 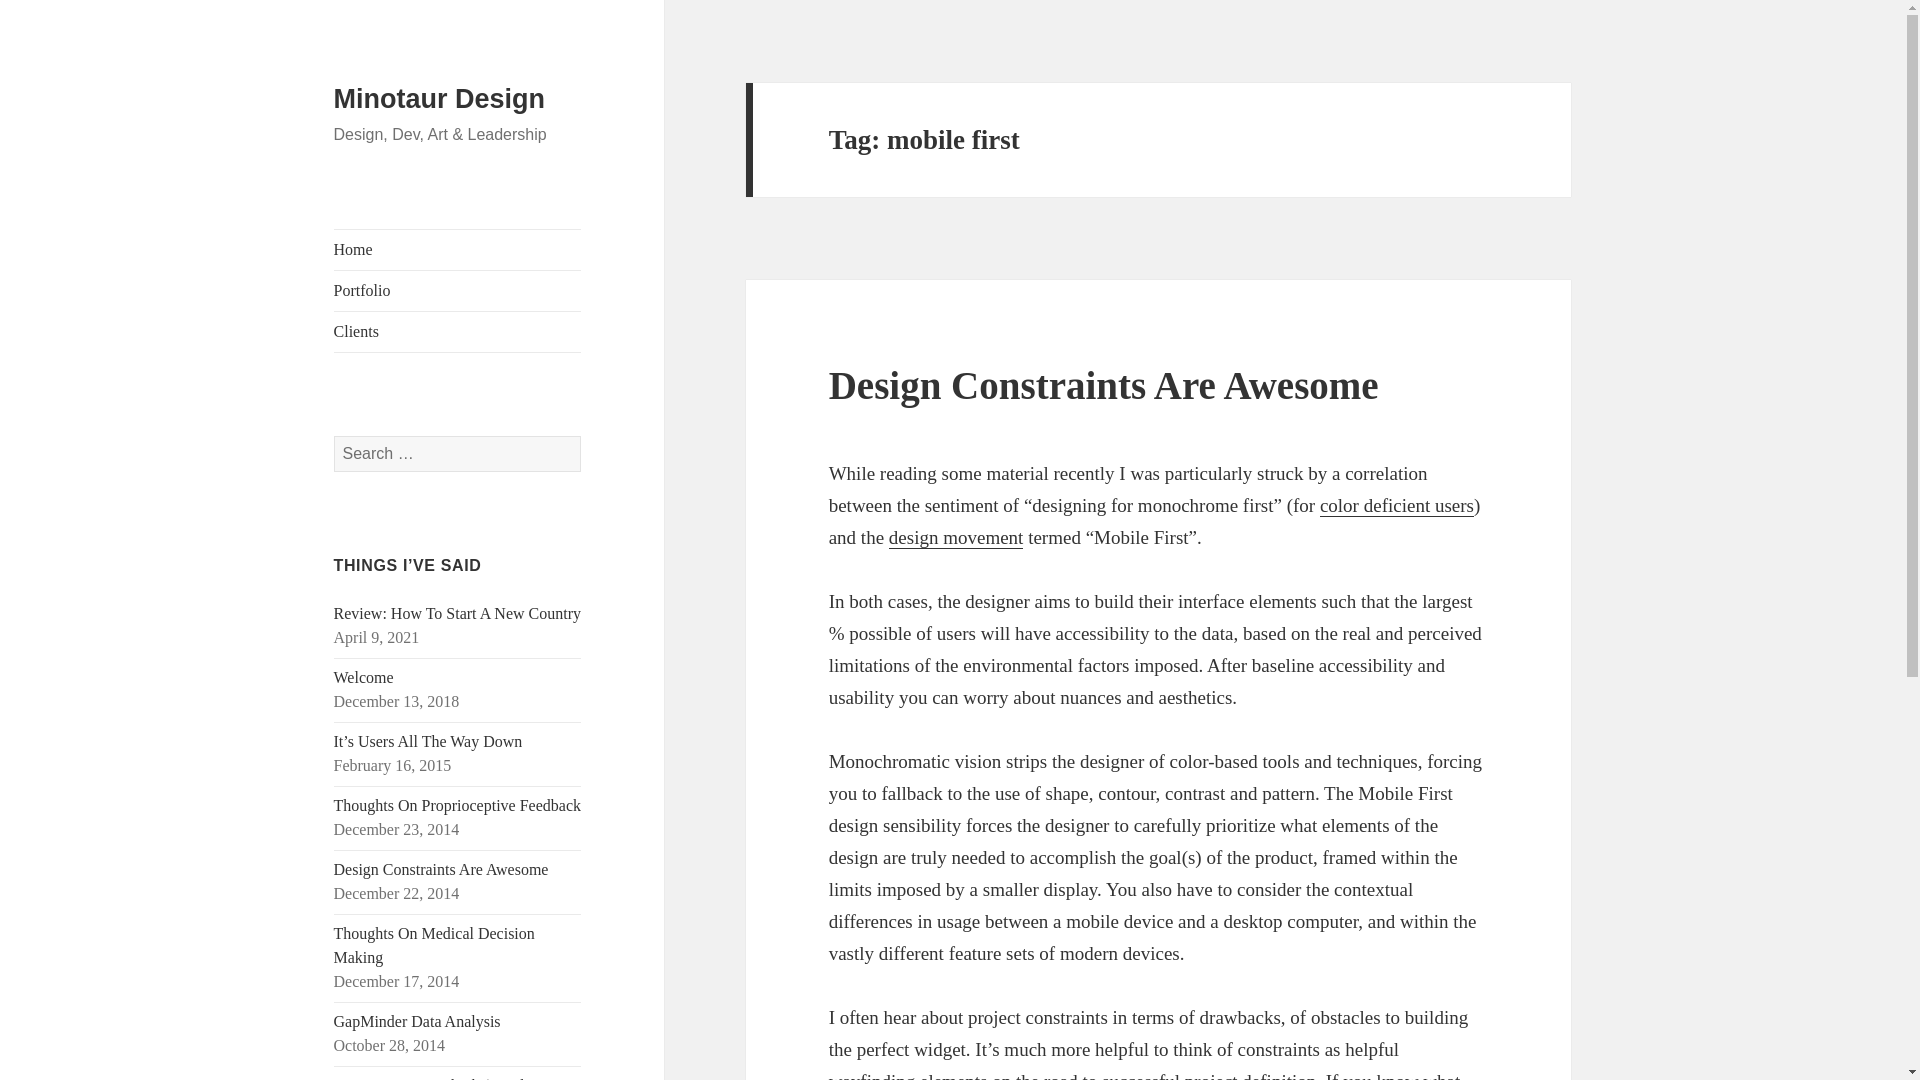 I want to click on Home, so click(x=458, y=250).